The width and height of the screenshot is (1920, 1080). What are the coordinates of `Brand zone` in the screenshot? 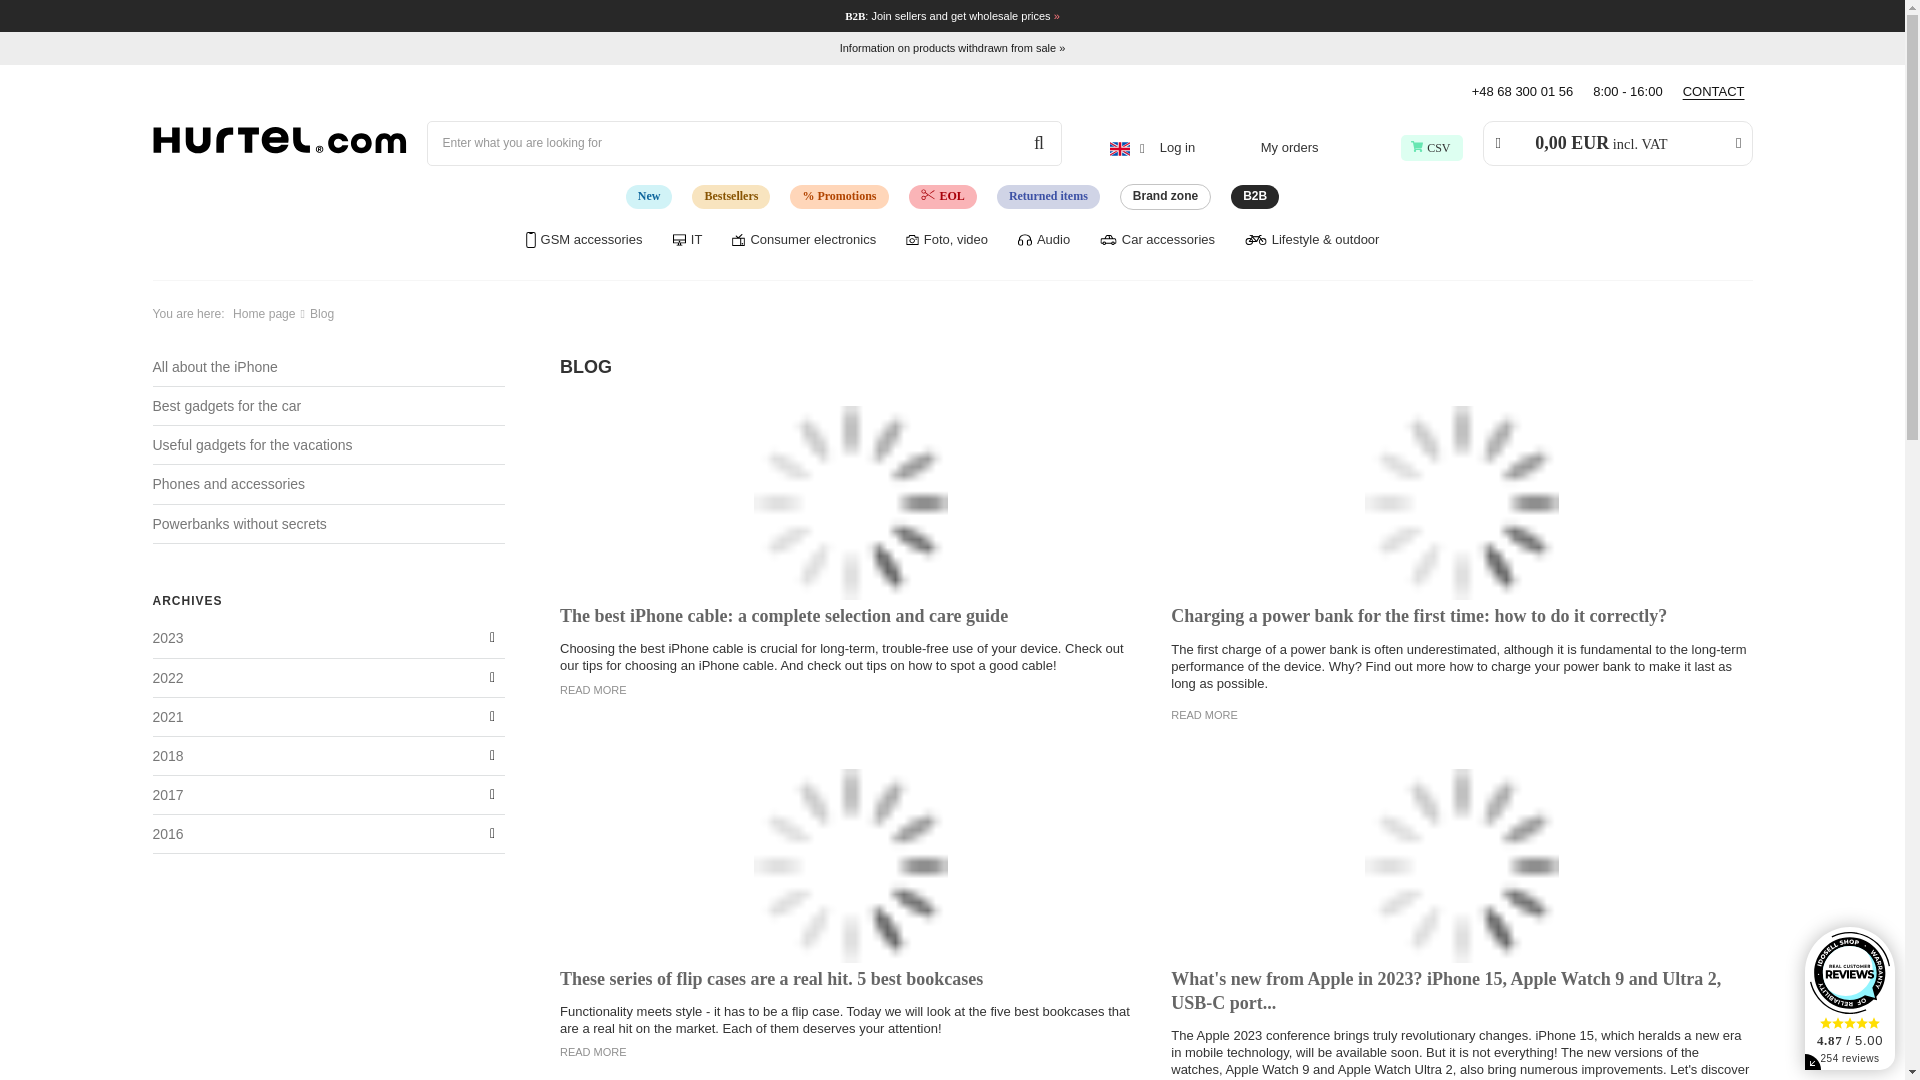 It's located at (1165, 196).